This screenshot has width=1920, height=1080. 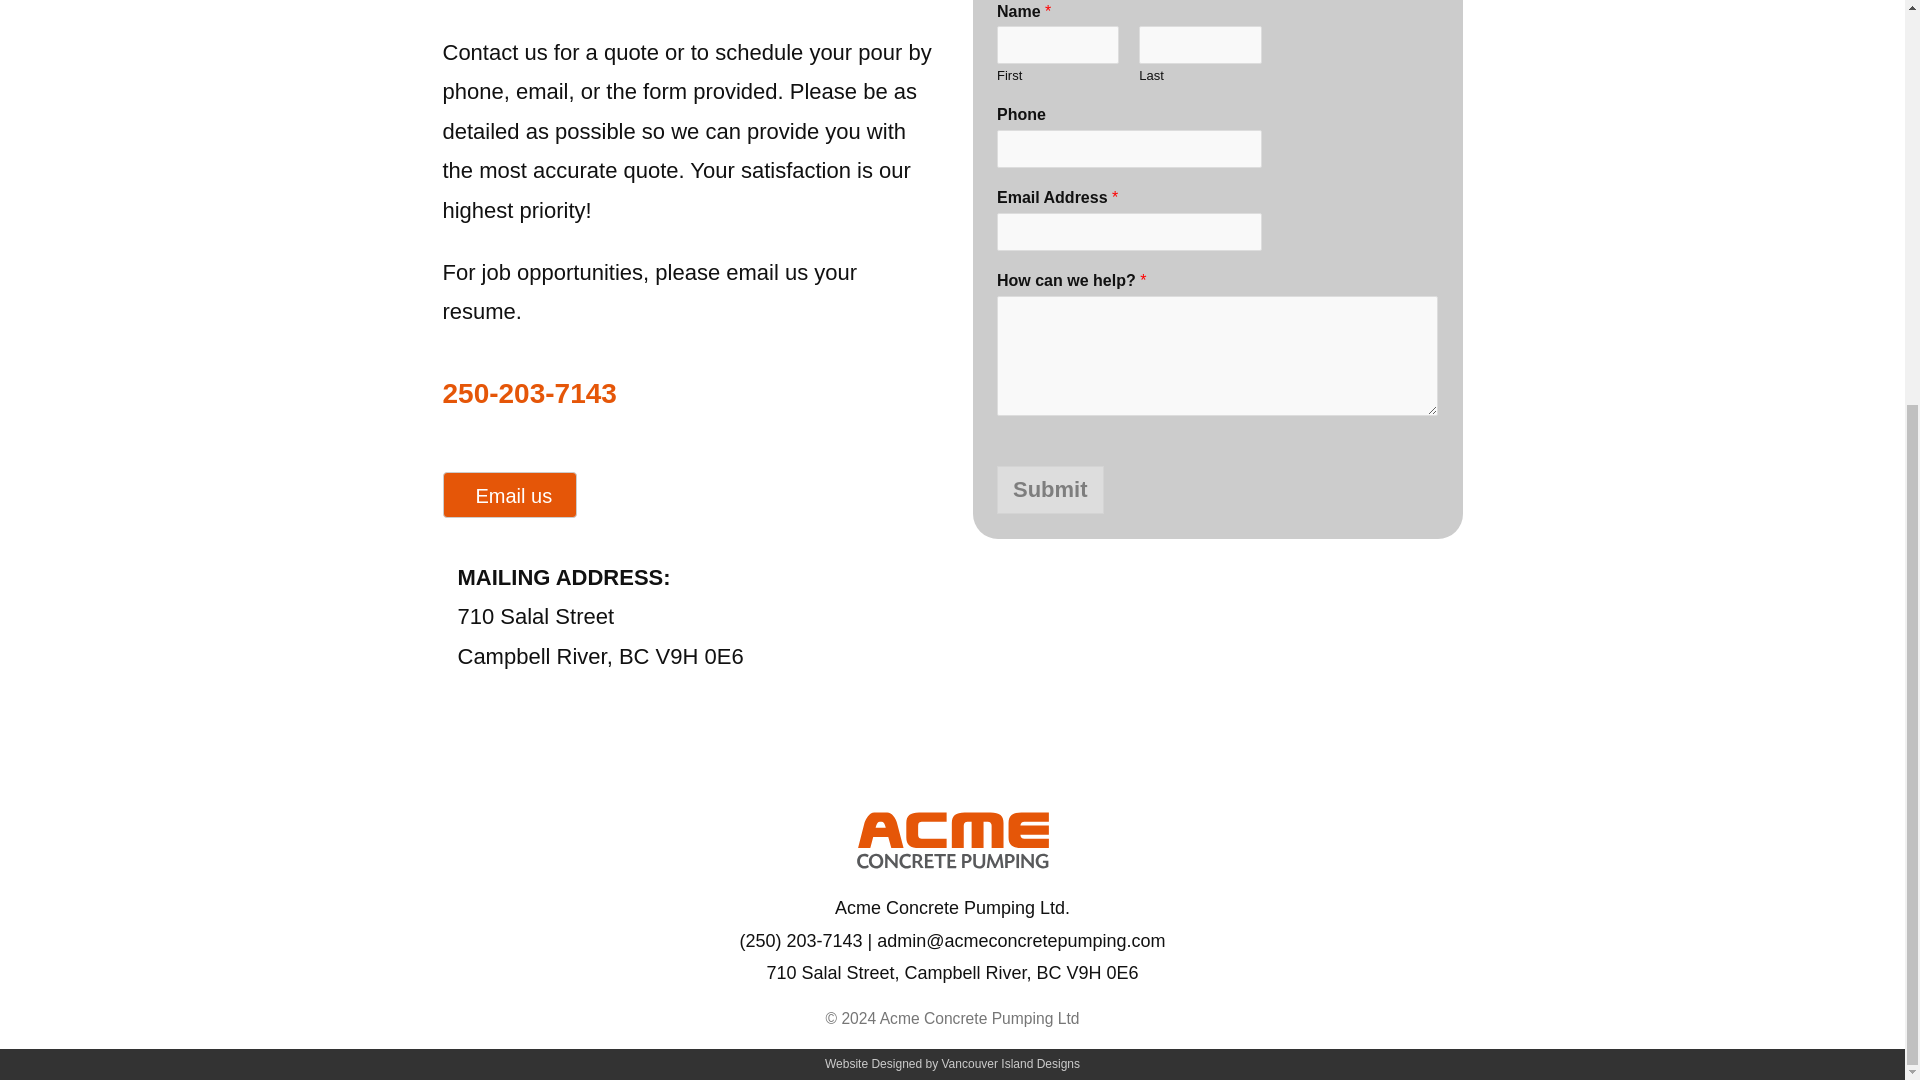 What do you see at coordinates (509, 494) in the screenshot?
I see `Email us` at bounding box center [509, 494].